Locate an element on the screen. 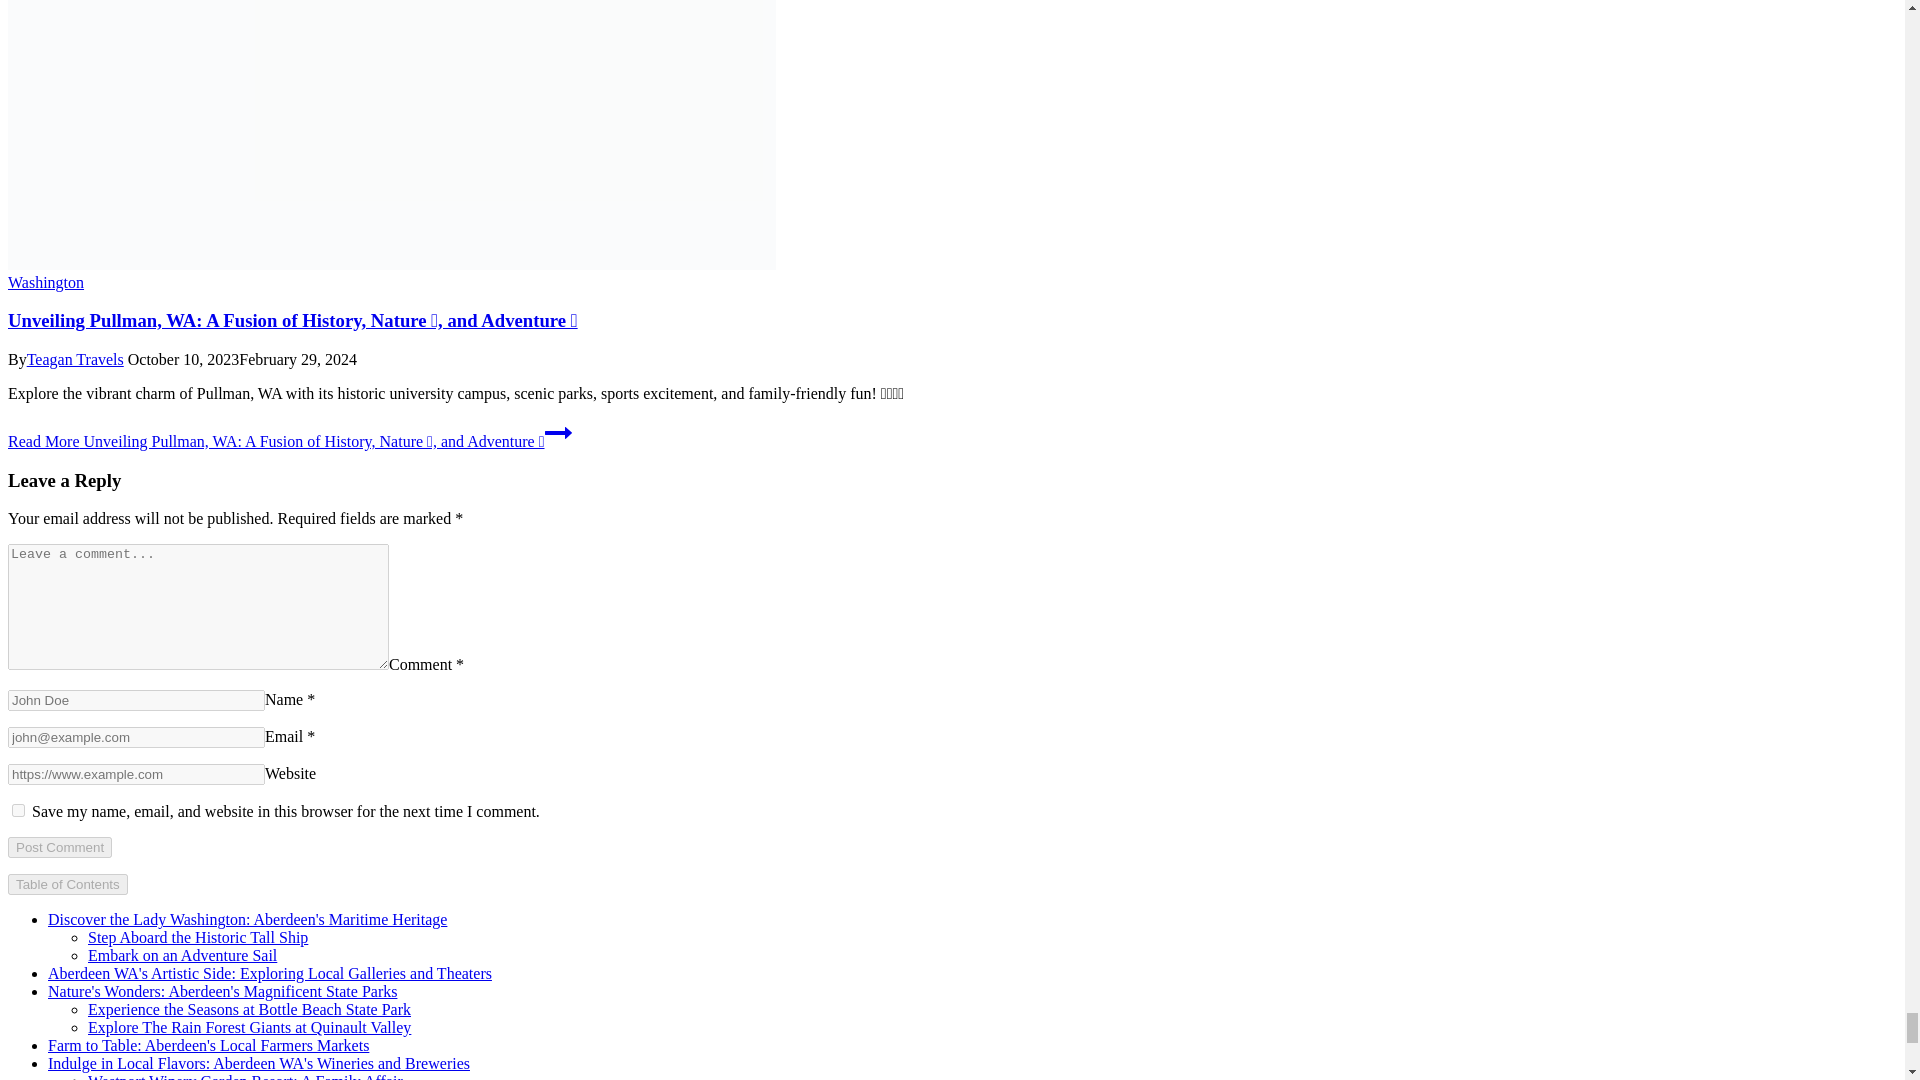  Post Comment is located at coordinates (59, 847).